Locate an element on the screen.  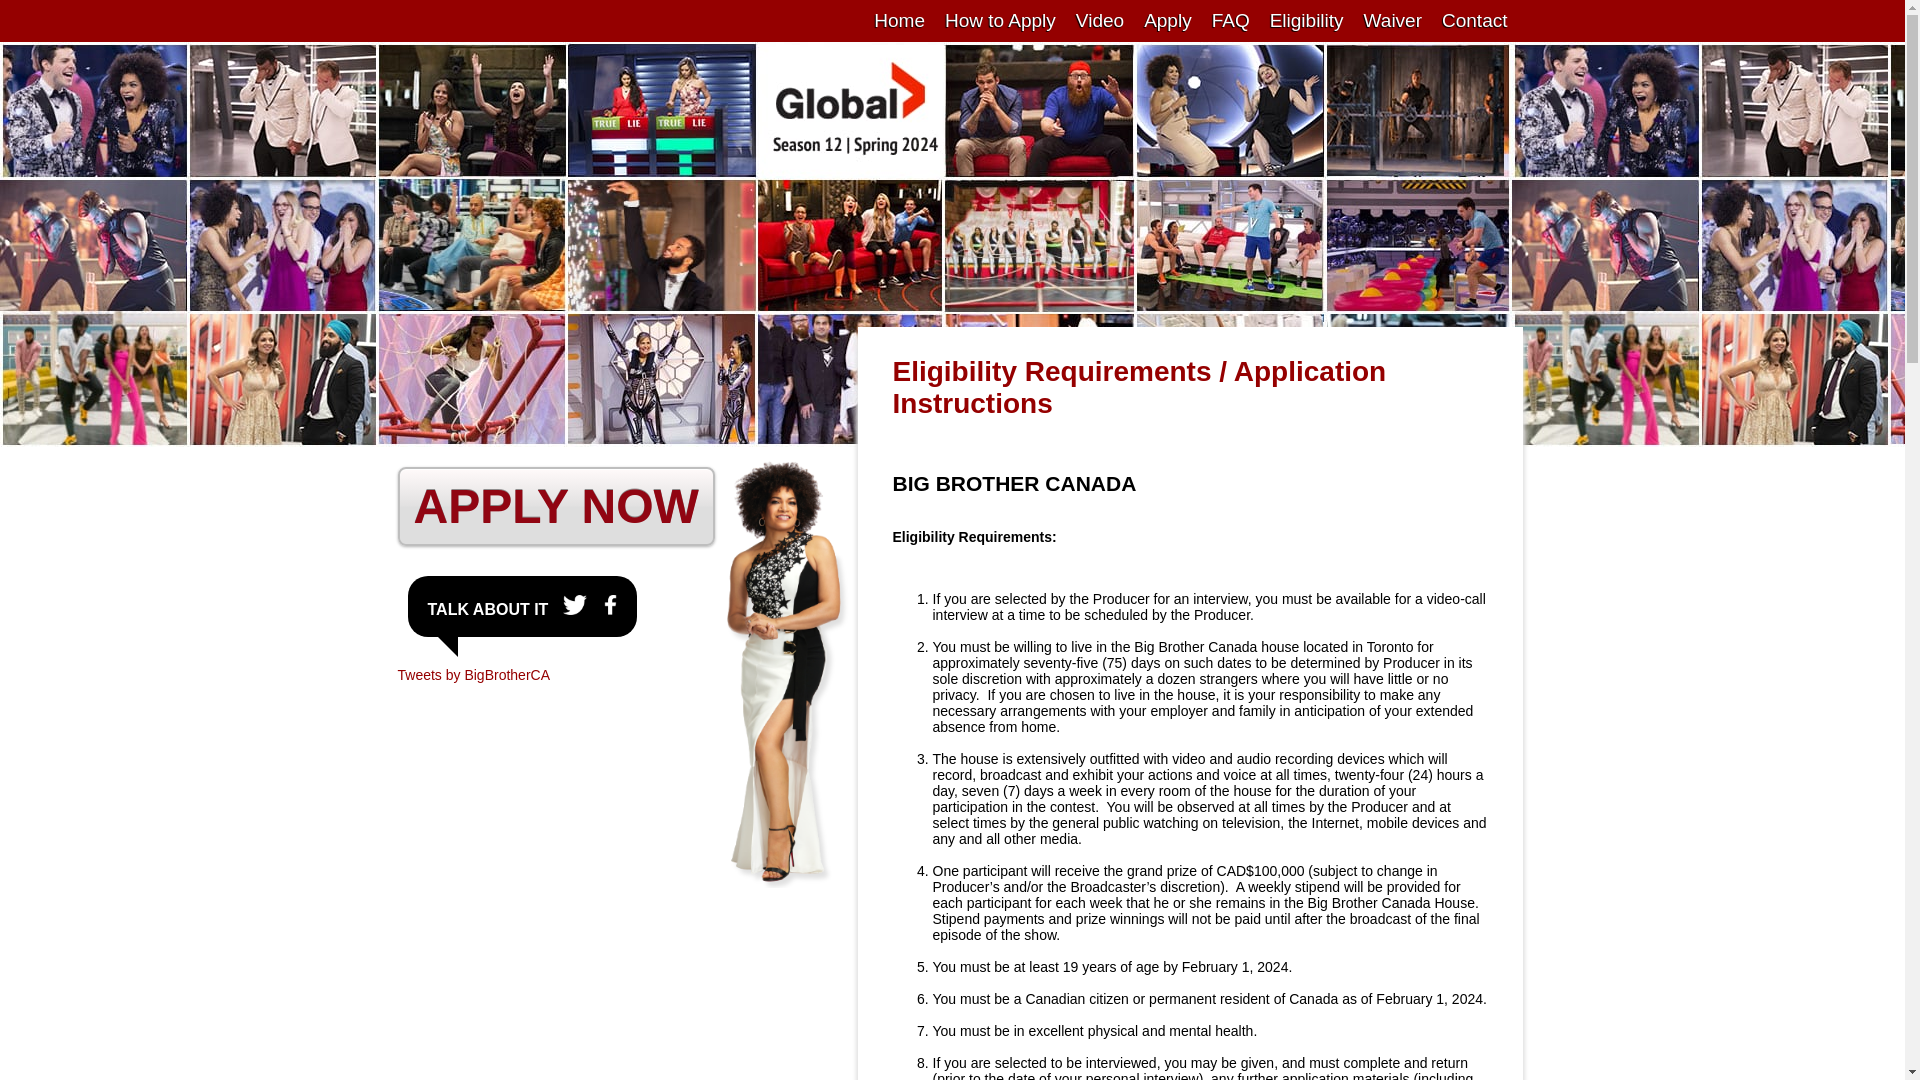
Home is located at coordinates (900, 21).